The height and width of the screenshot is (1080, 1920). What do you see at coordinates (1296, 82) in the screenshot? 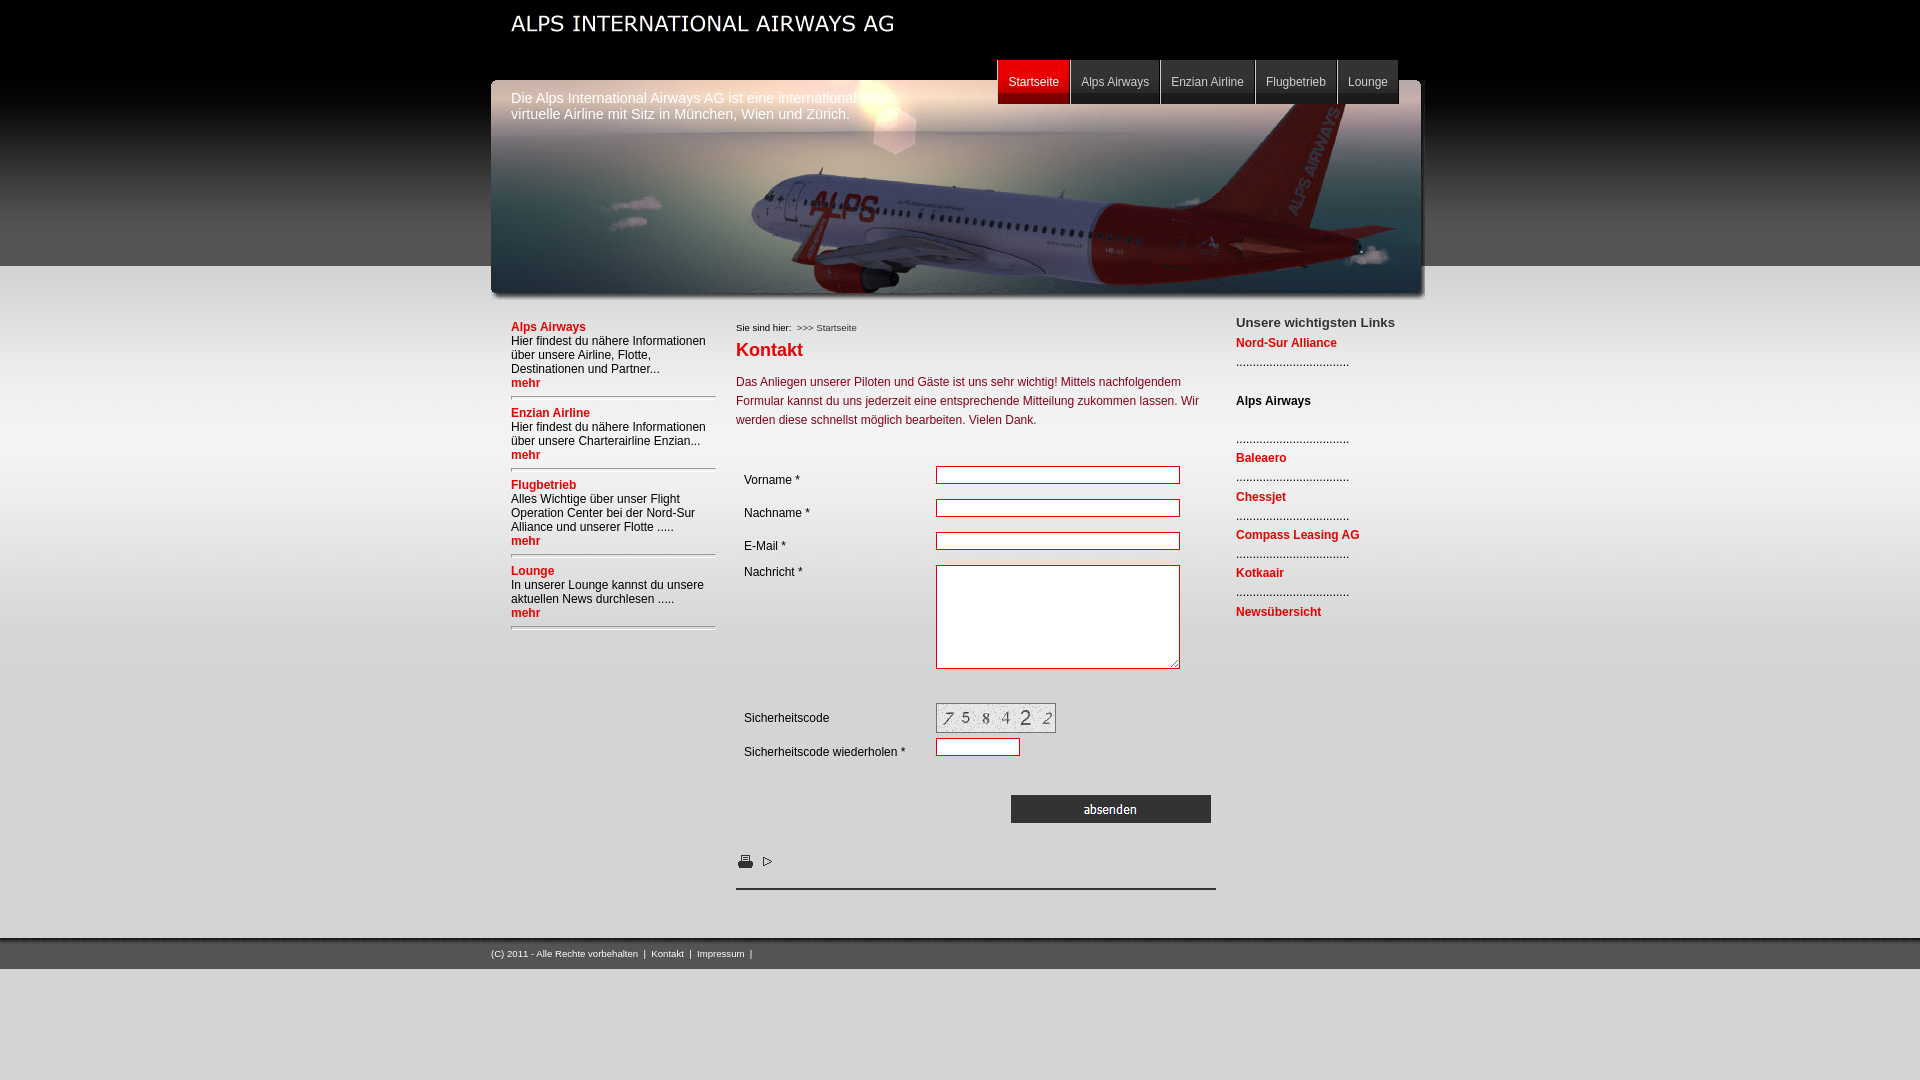
I see `Flugbetrieb` at bounding box center [1296, 82].